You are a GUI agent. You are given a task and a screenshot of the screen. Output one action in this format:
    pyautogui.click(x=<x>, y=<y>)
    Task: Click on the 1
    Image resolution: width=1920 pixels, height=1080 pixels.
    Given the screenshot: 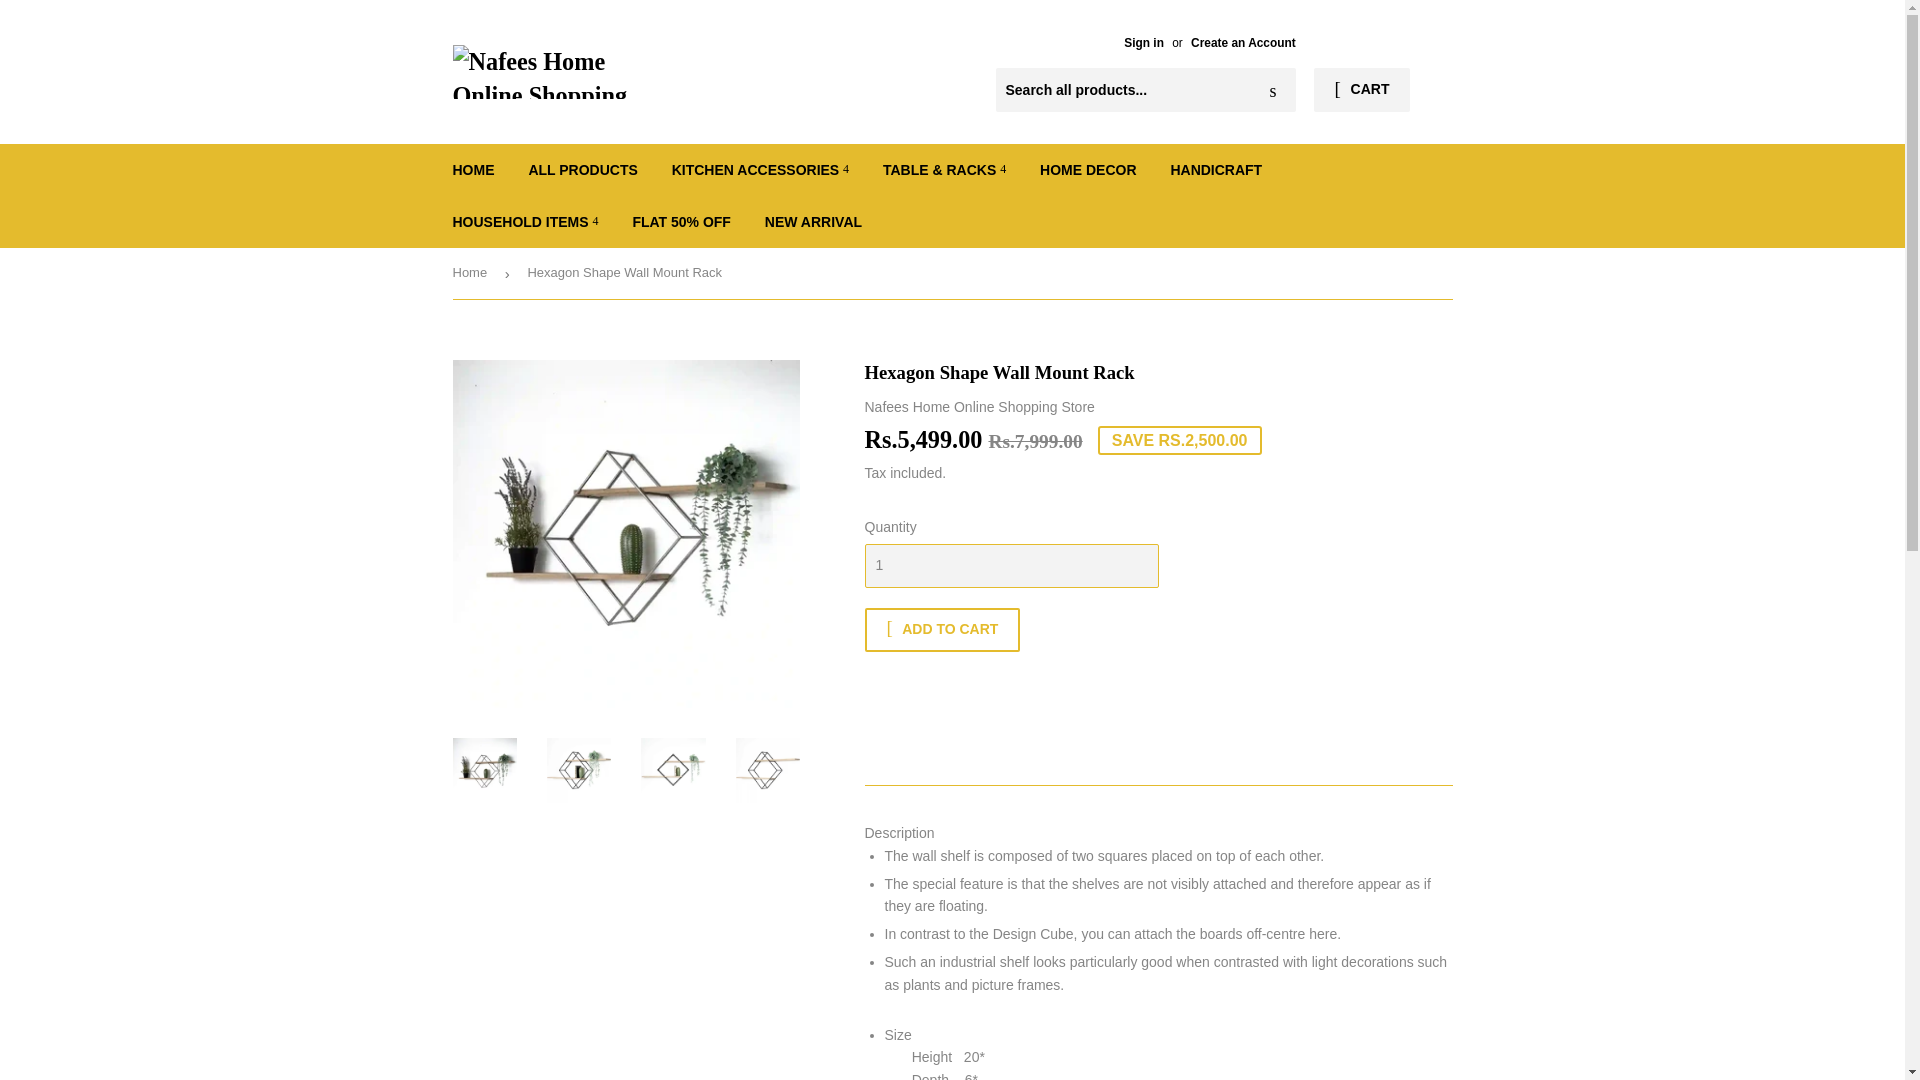 What is the action you would take?
    pyautogui.click(x=1010, y=566)
    